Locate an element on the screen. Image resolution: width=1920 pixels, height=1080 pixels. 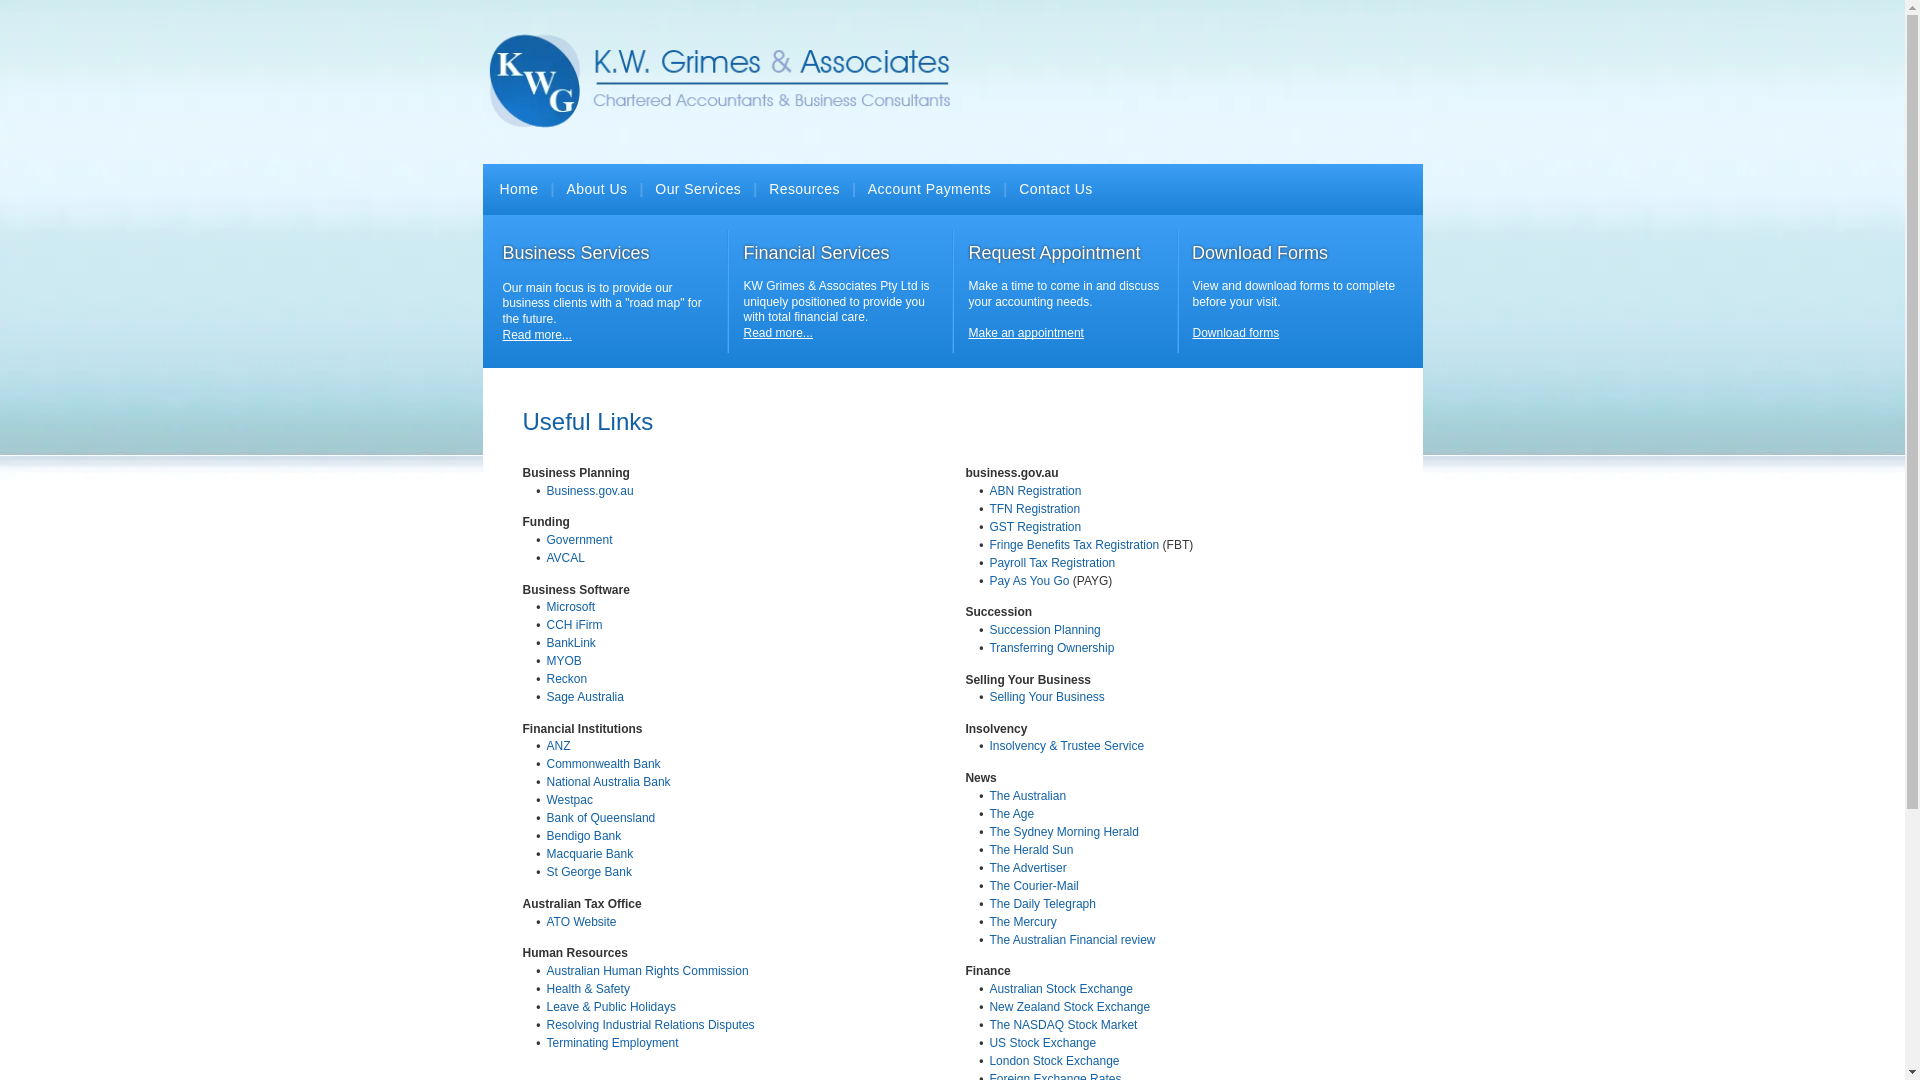
The Australian Financial review is located at coordinates (1072, 940).